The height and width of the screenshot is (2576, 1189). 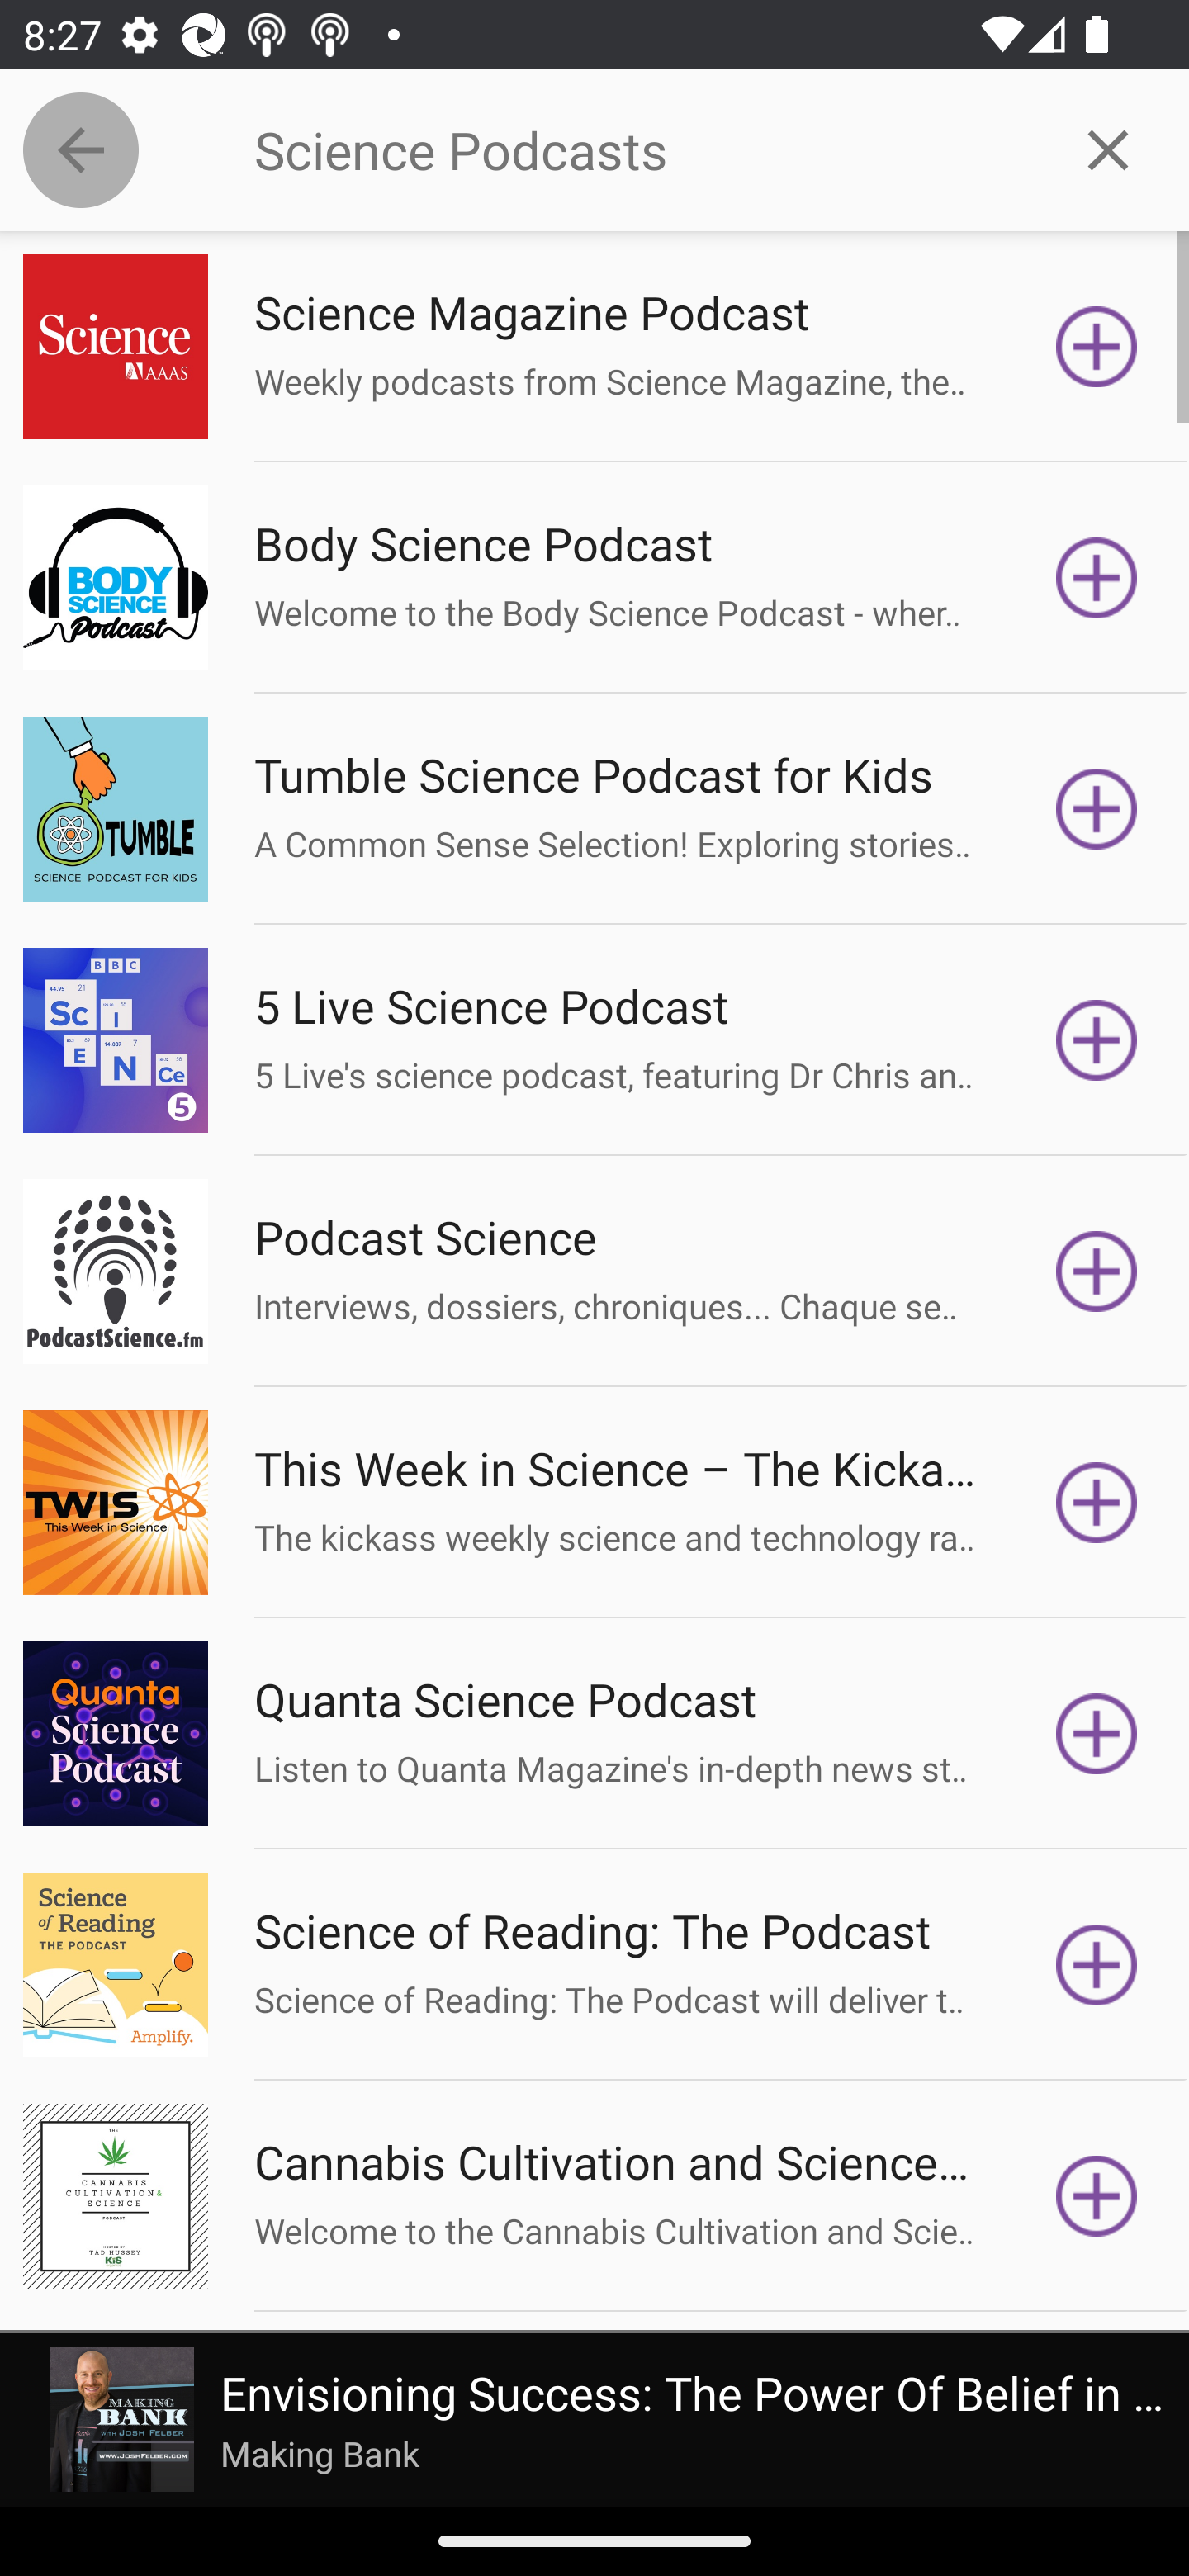 What do you see at coordinates (1097, 1271) in the screenshot?
I see `Subscribe` at bounding box center [1097, 1271].